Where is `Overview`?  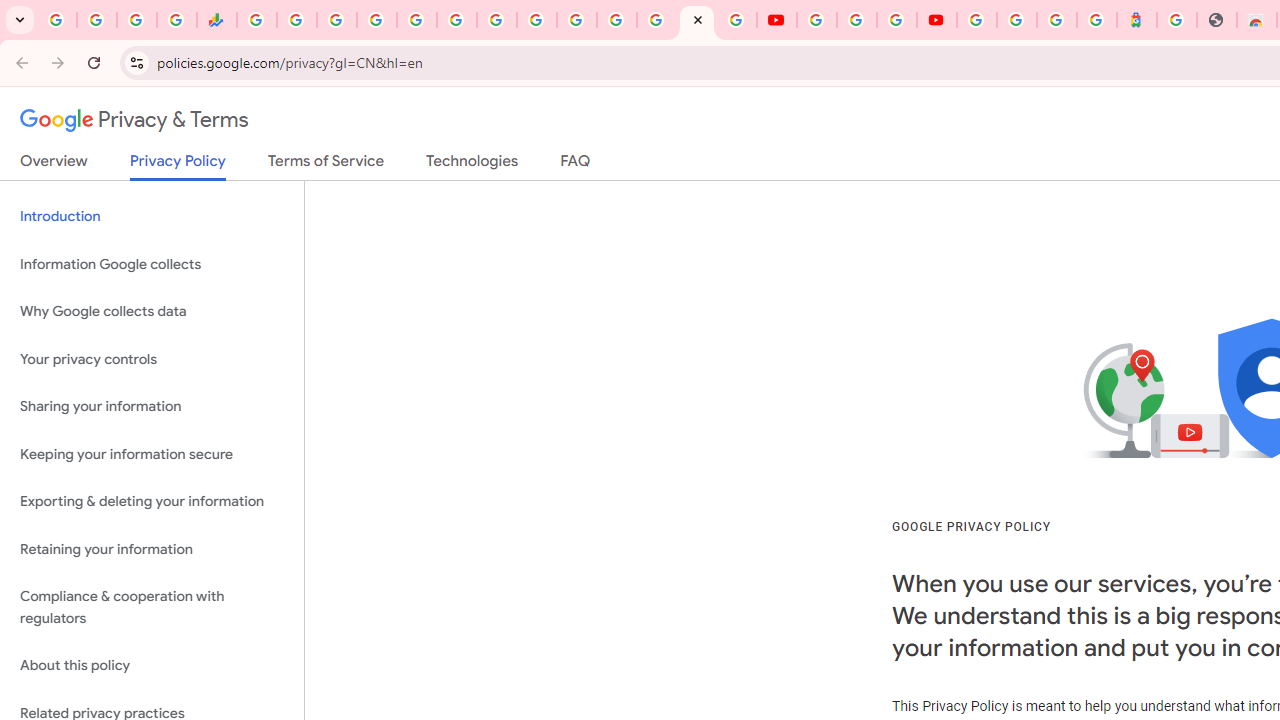 Overview is located at coordinates (54, 165).